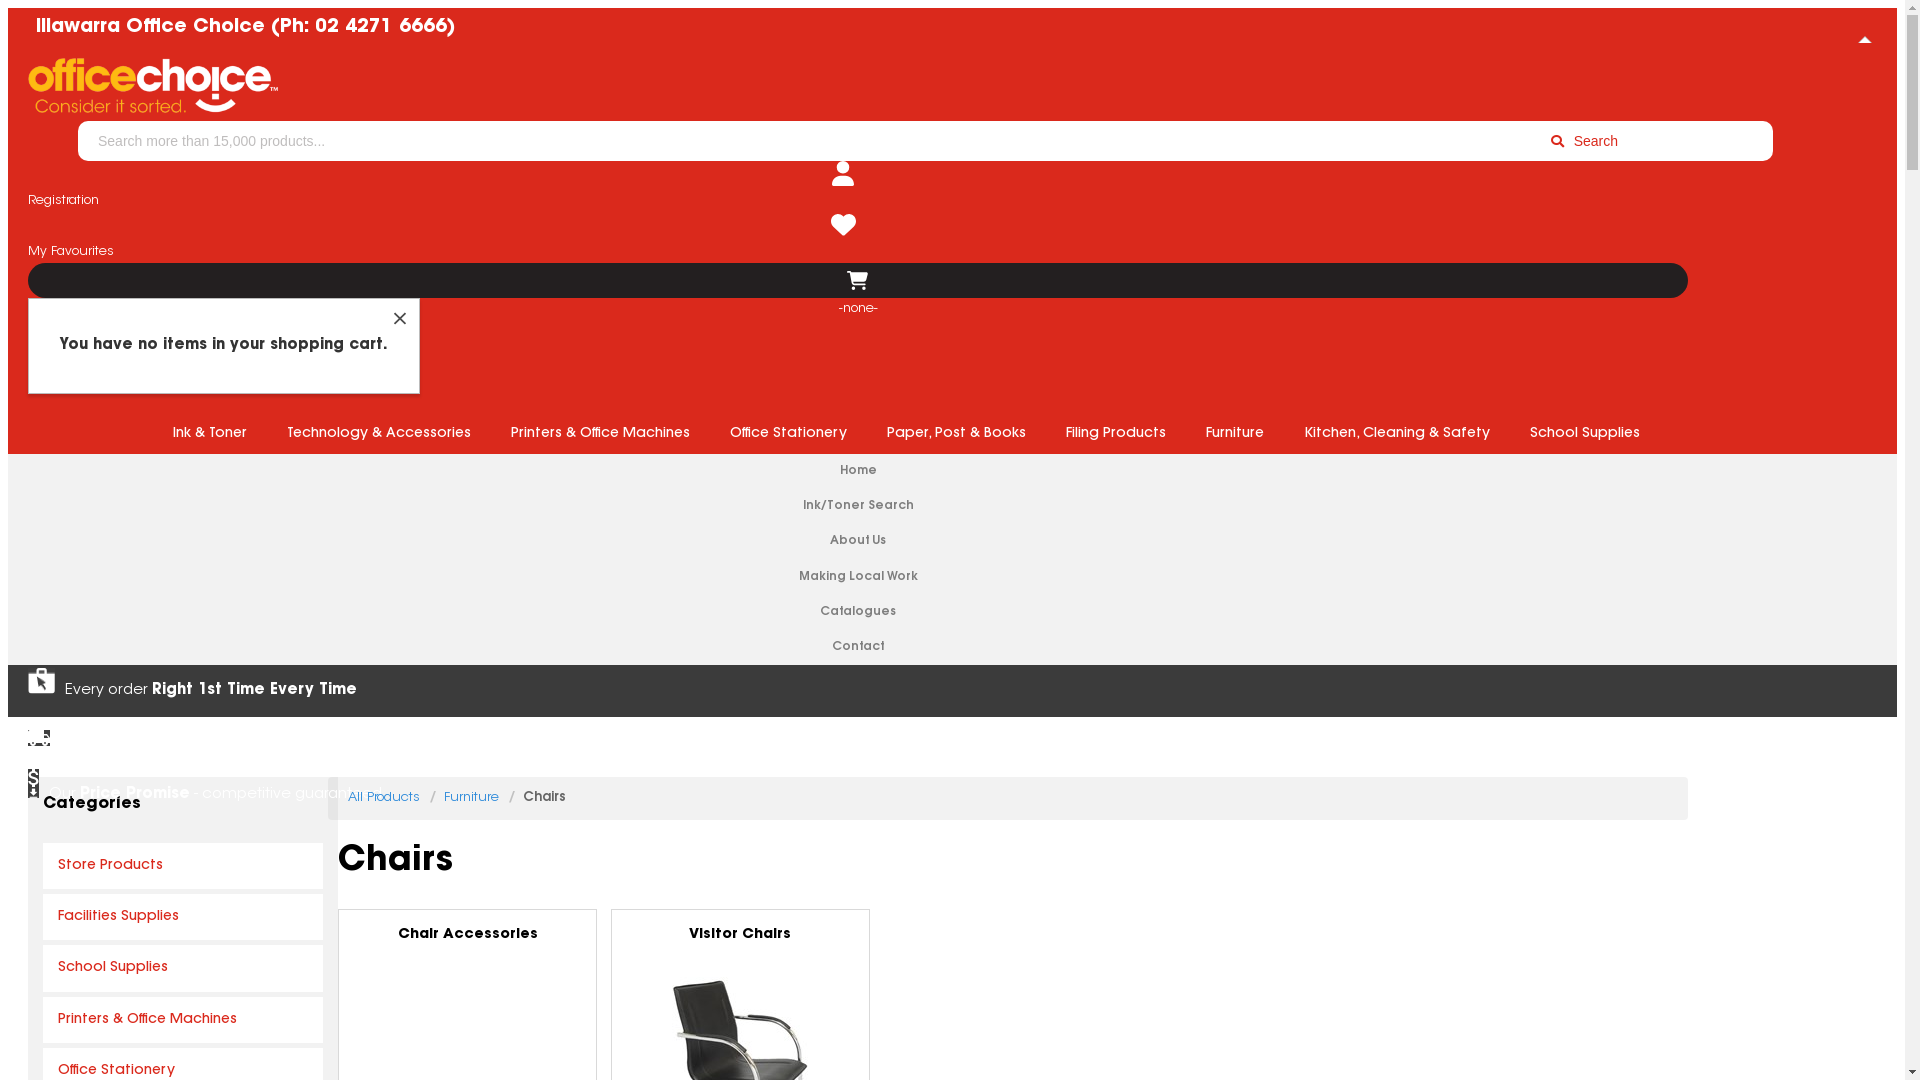 Image resolution: width=1920 pixels, height=1080 pixels. Describe the element at coordinates (209, 434) in the screenshot. I see `Ink & Toner` at that location.